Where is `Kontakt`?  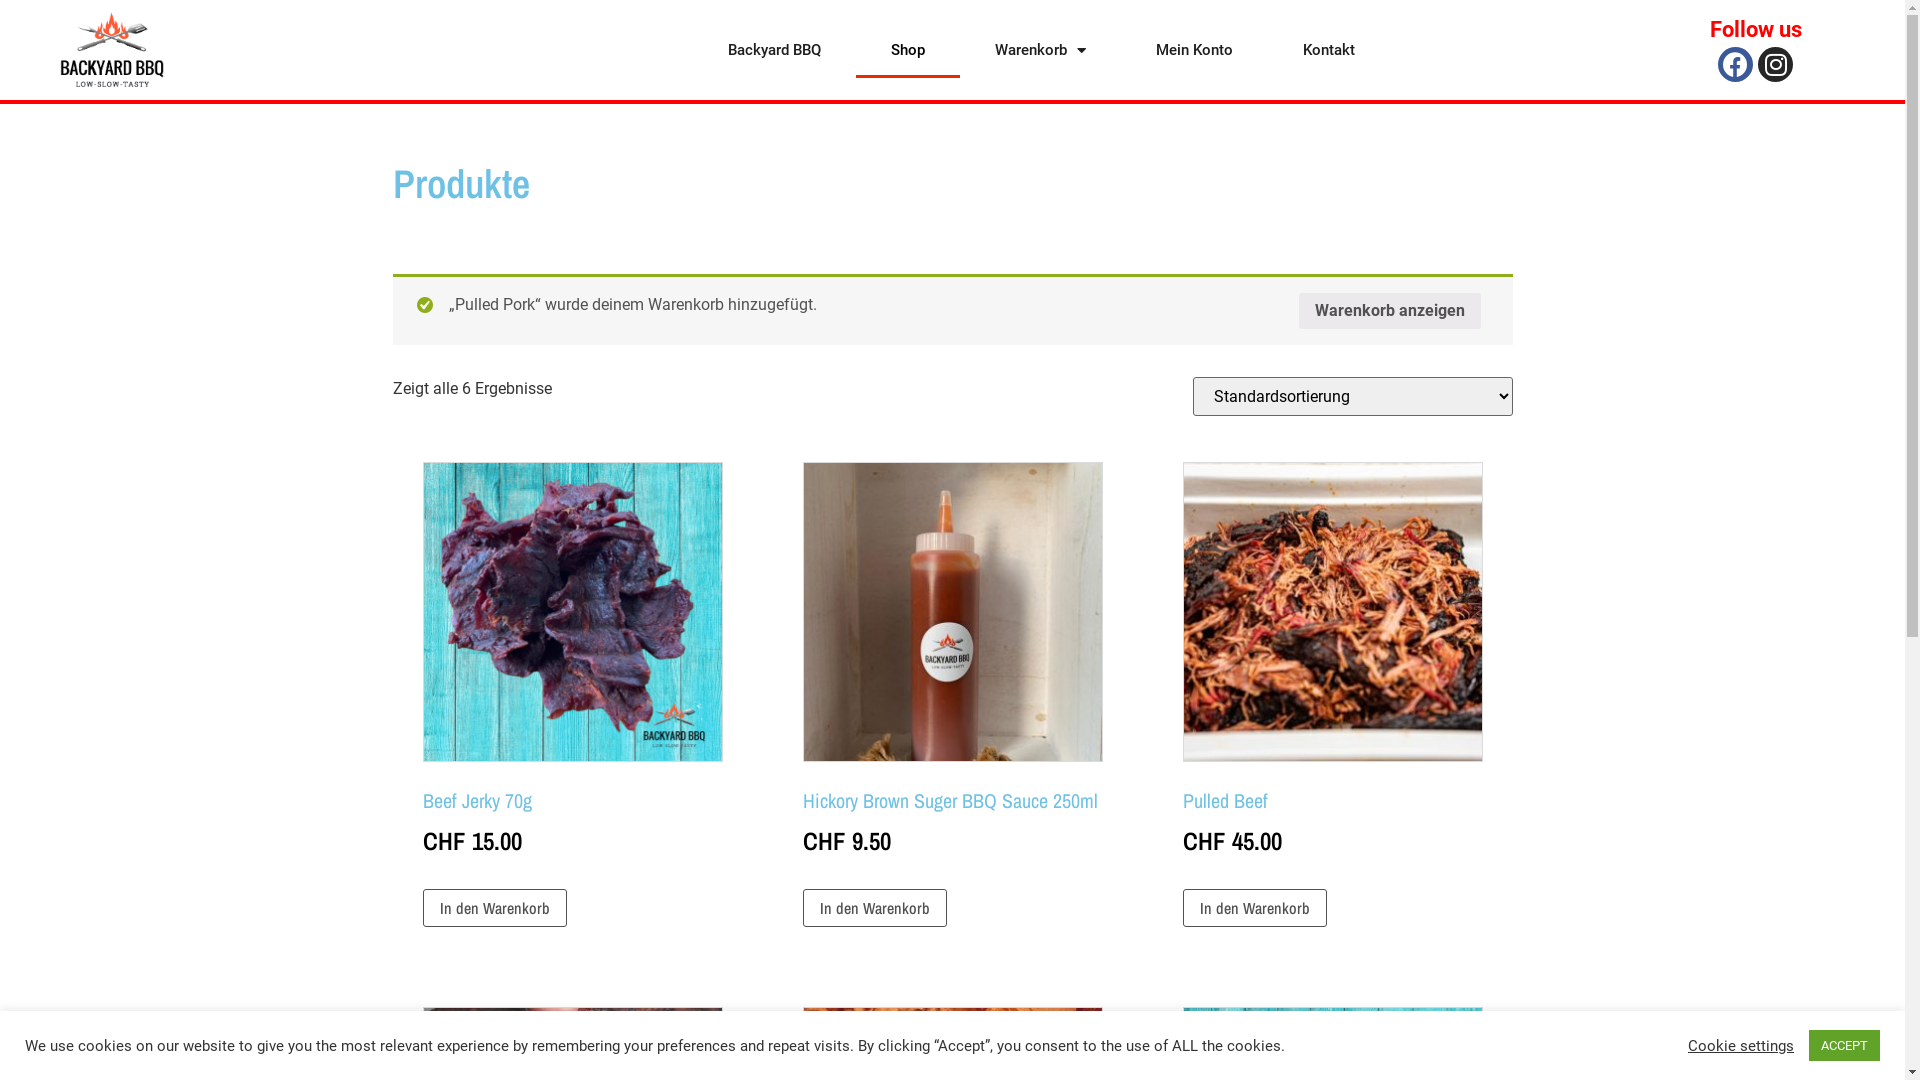 Kontakt is located at coordinates (1329, 50).